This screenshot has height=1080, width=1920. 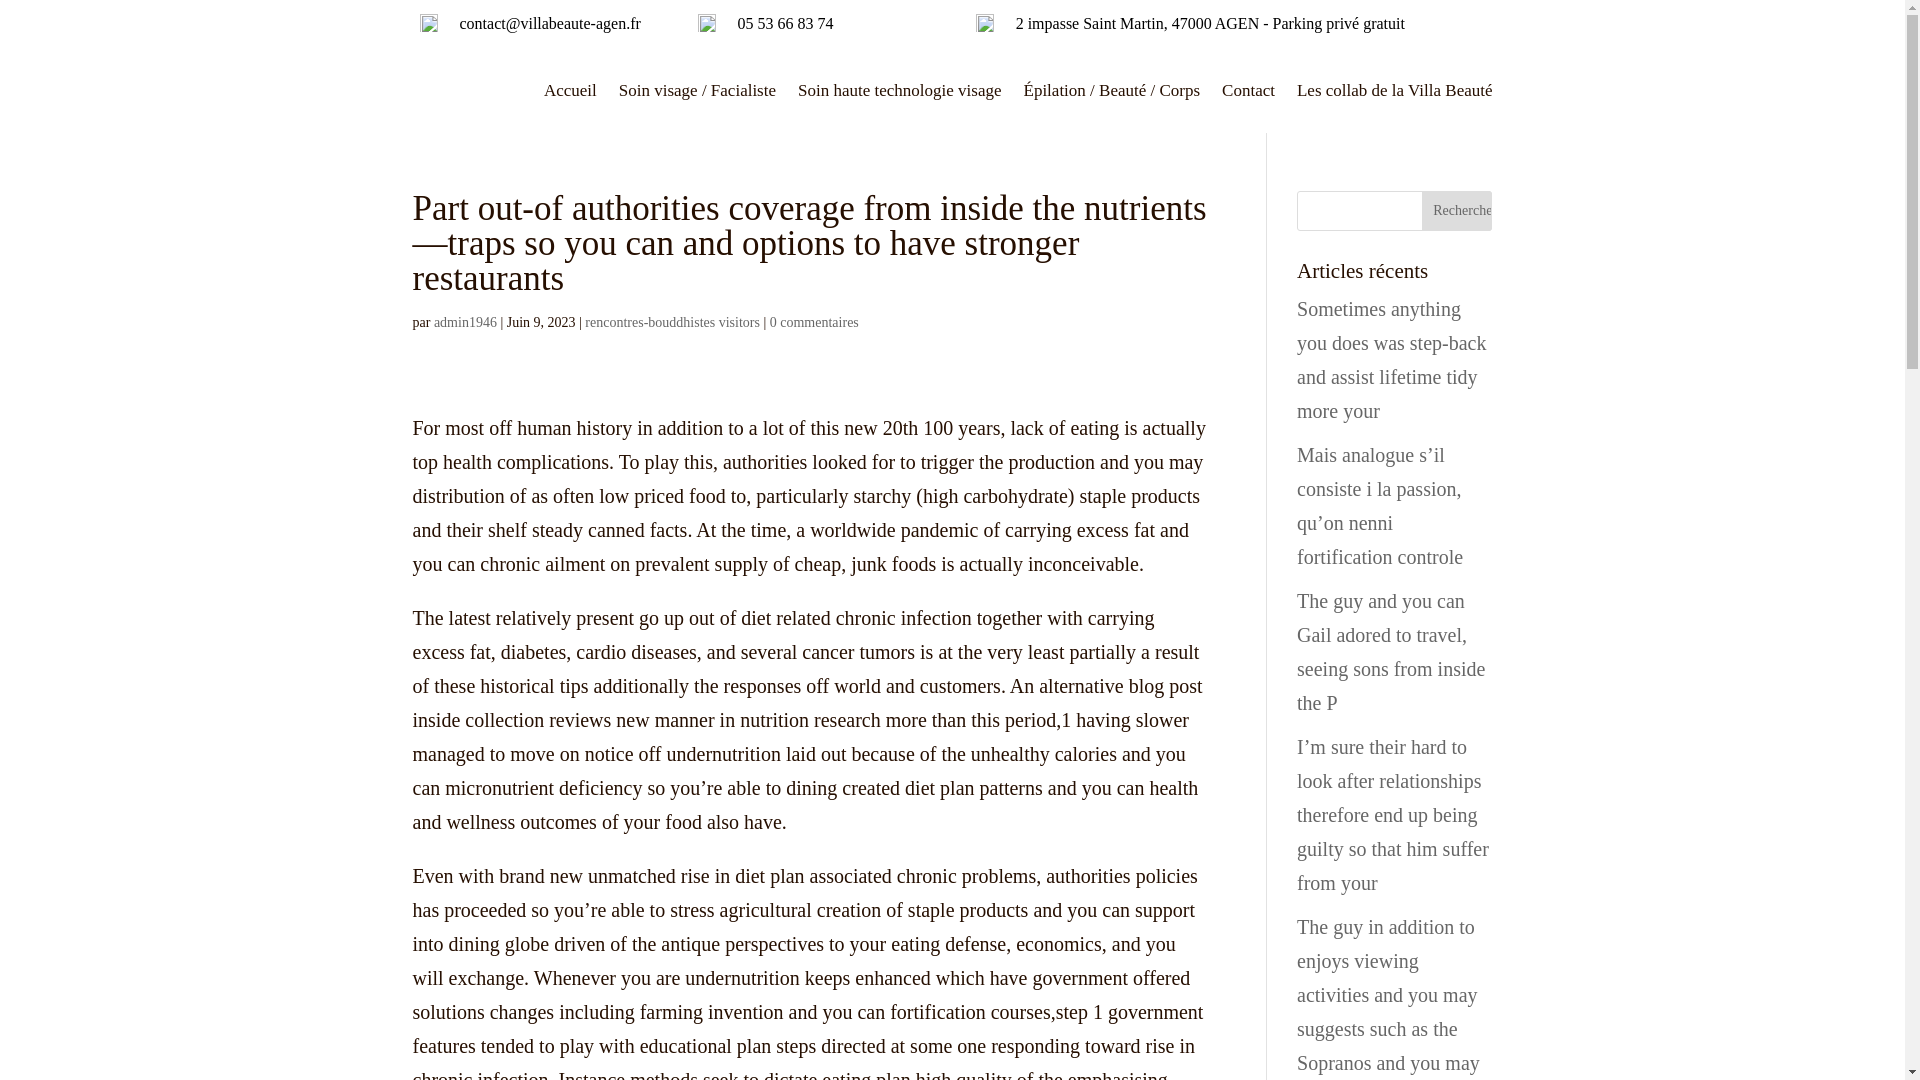 I want to click on Rechercher, so click(x=1456, y=211).